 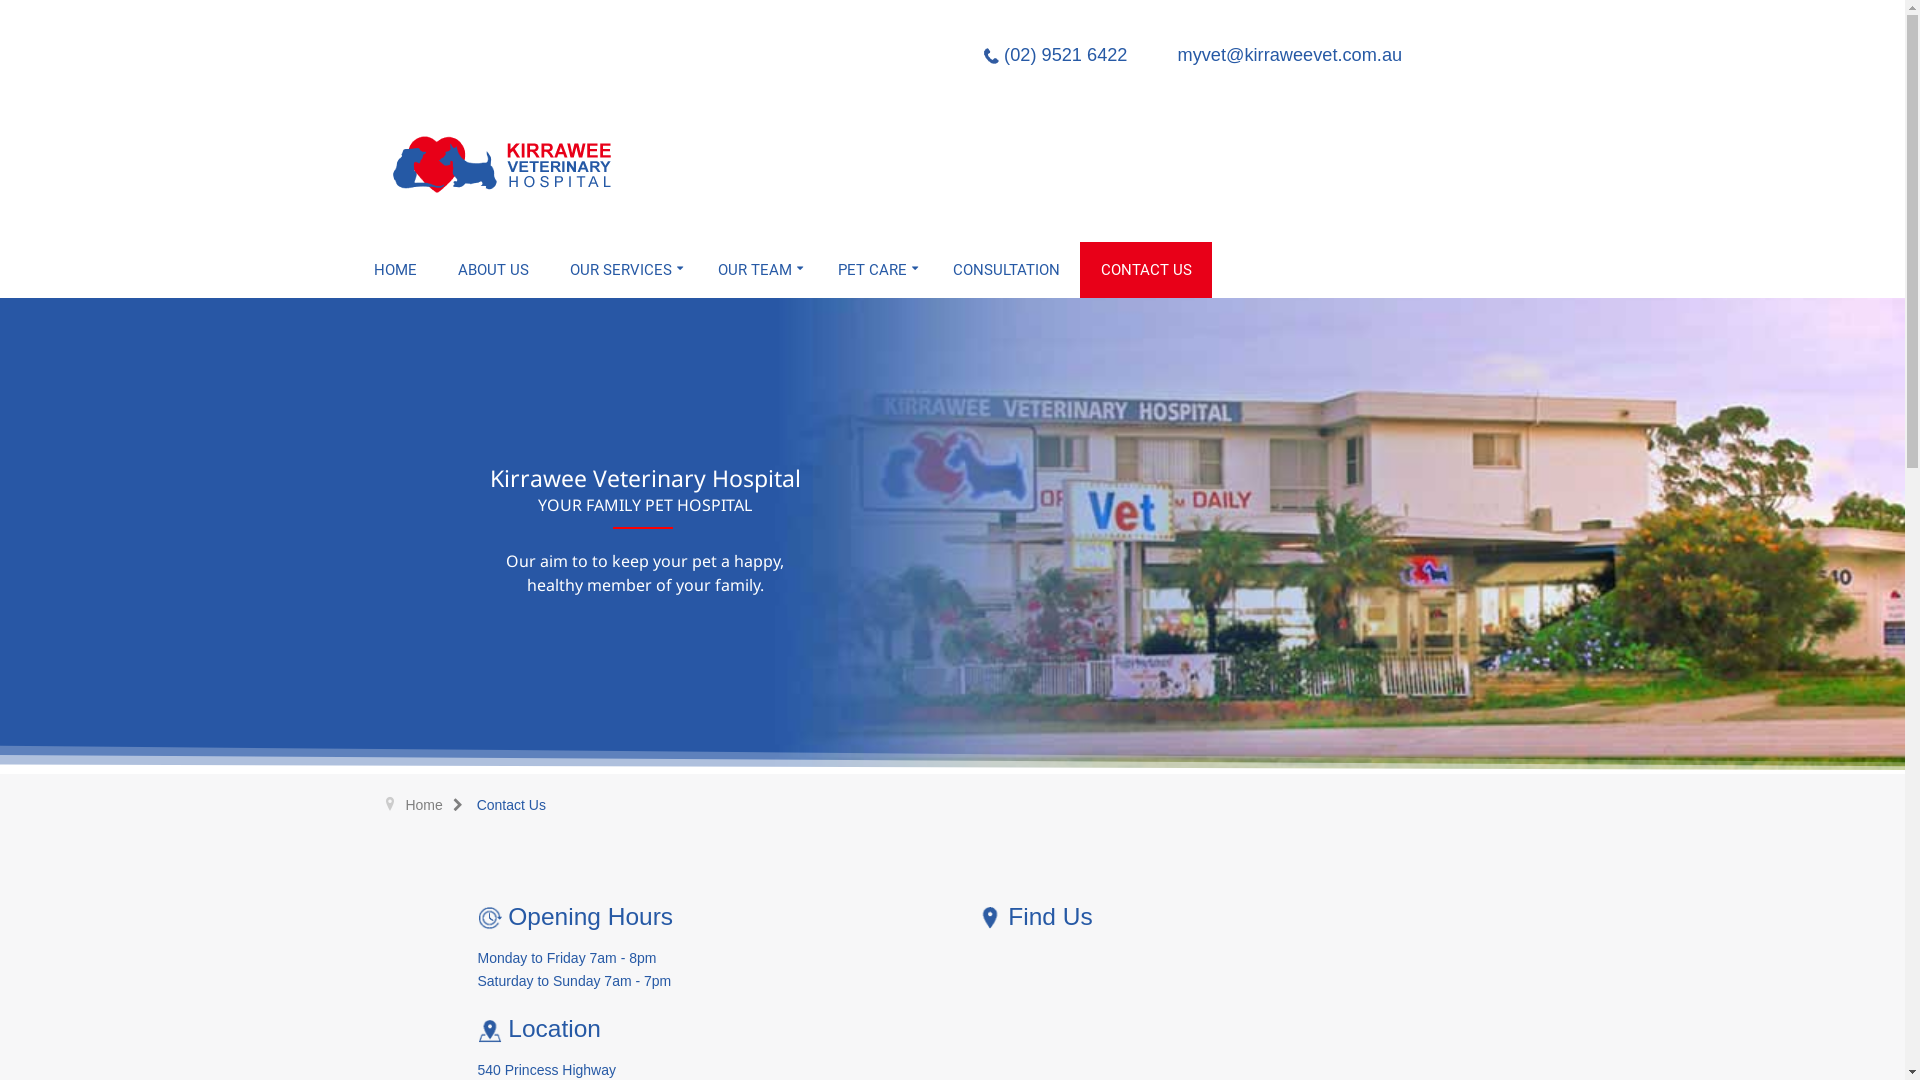 What do you see at coordinates (396, 270) in the screenshot?
I see `HOME` at bounding box center [396, 270].